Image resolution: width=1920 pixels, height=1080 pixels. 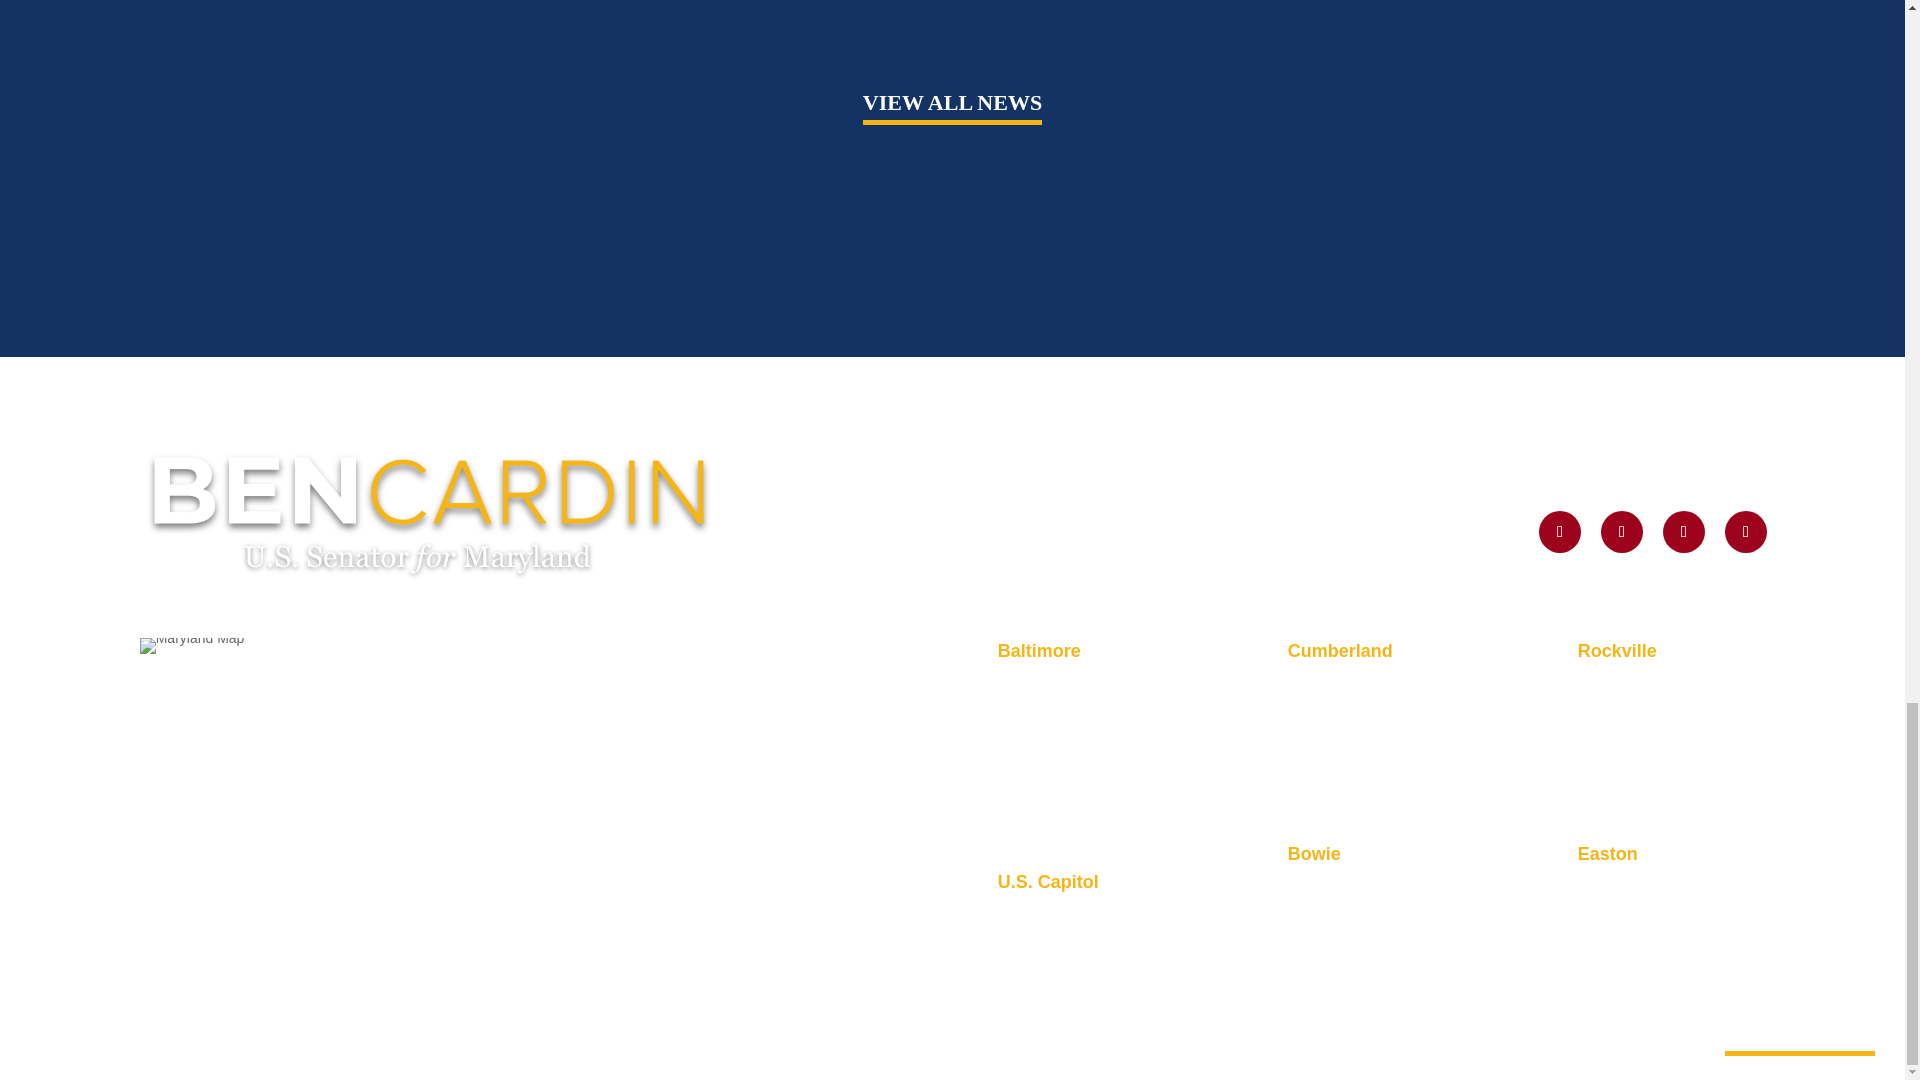 What do you see at coordinates (1622, 531) in the screenshot?
I see `Follow on Instagram` at bounding box center [1622, 531].